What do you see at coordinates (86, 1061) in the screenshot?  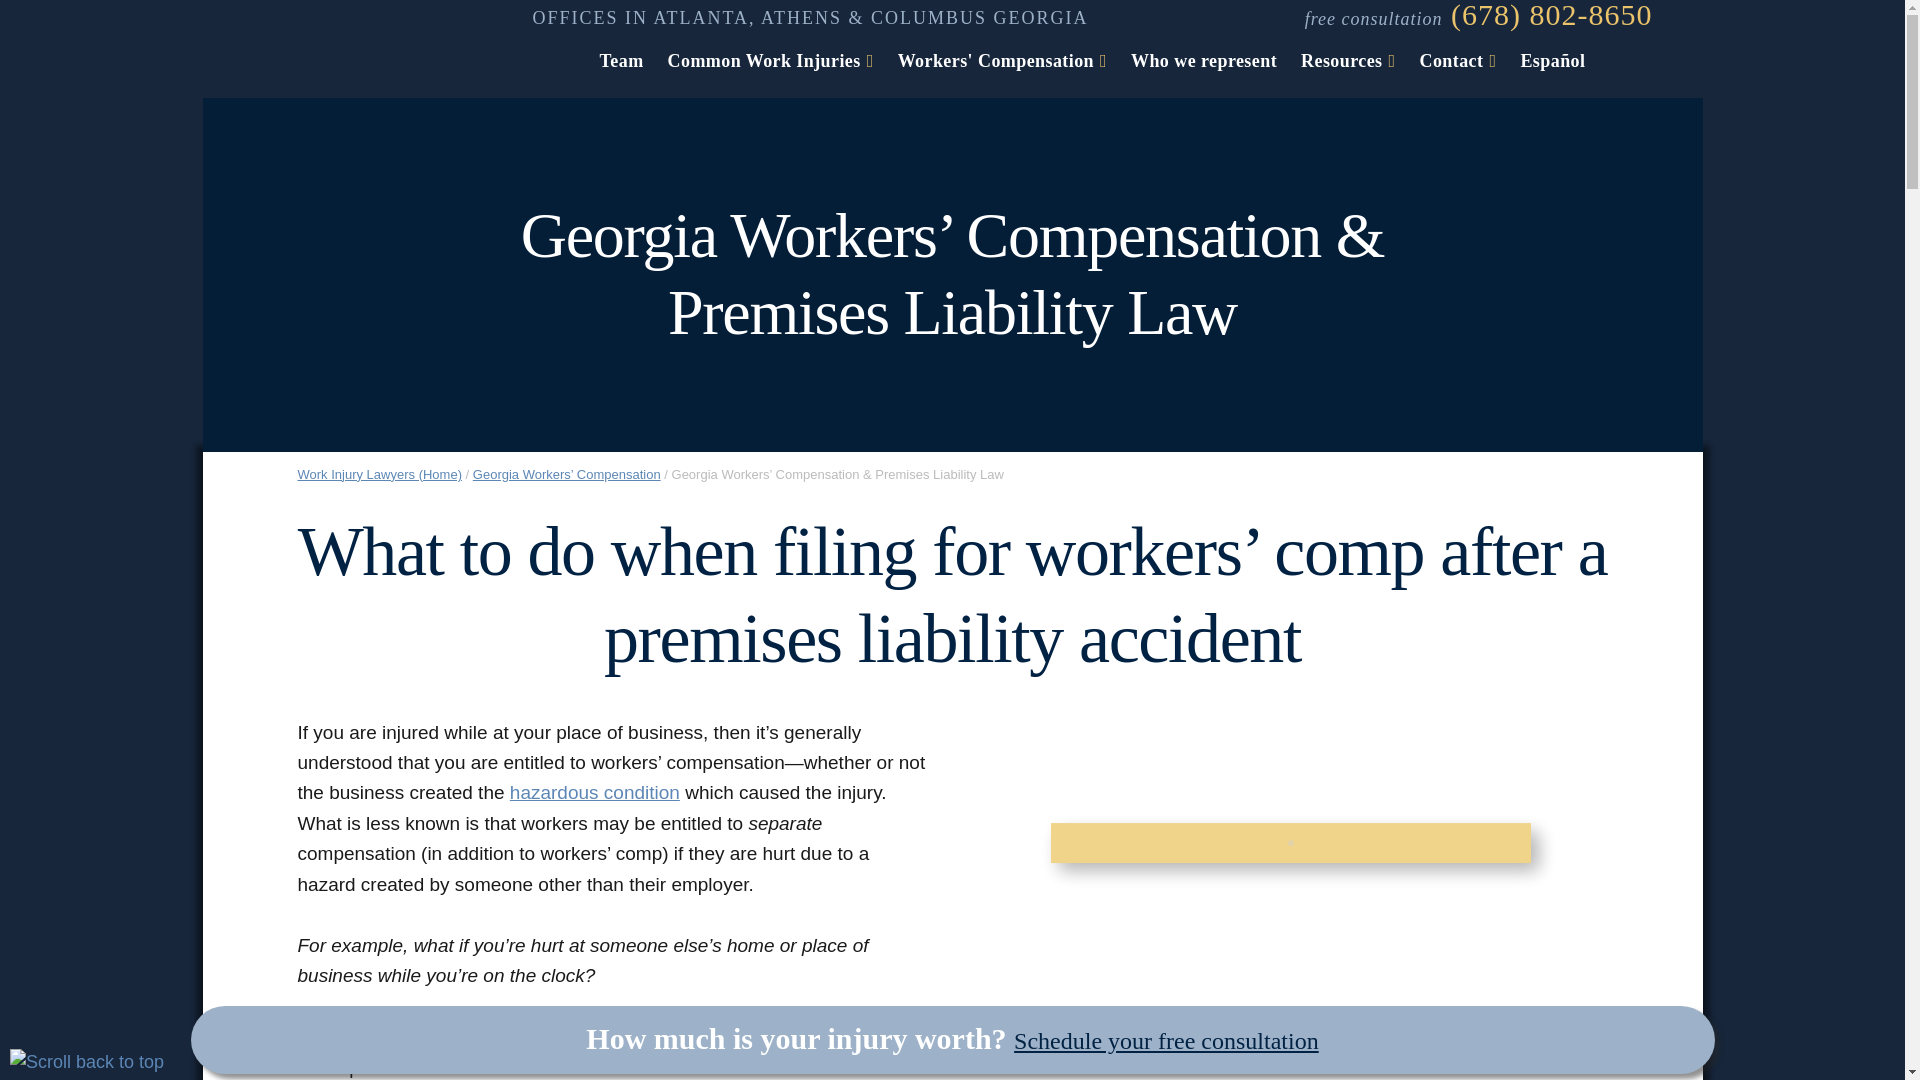 I see `Scroll back to top` at bounding box center [86, 1061].